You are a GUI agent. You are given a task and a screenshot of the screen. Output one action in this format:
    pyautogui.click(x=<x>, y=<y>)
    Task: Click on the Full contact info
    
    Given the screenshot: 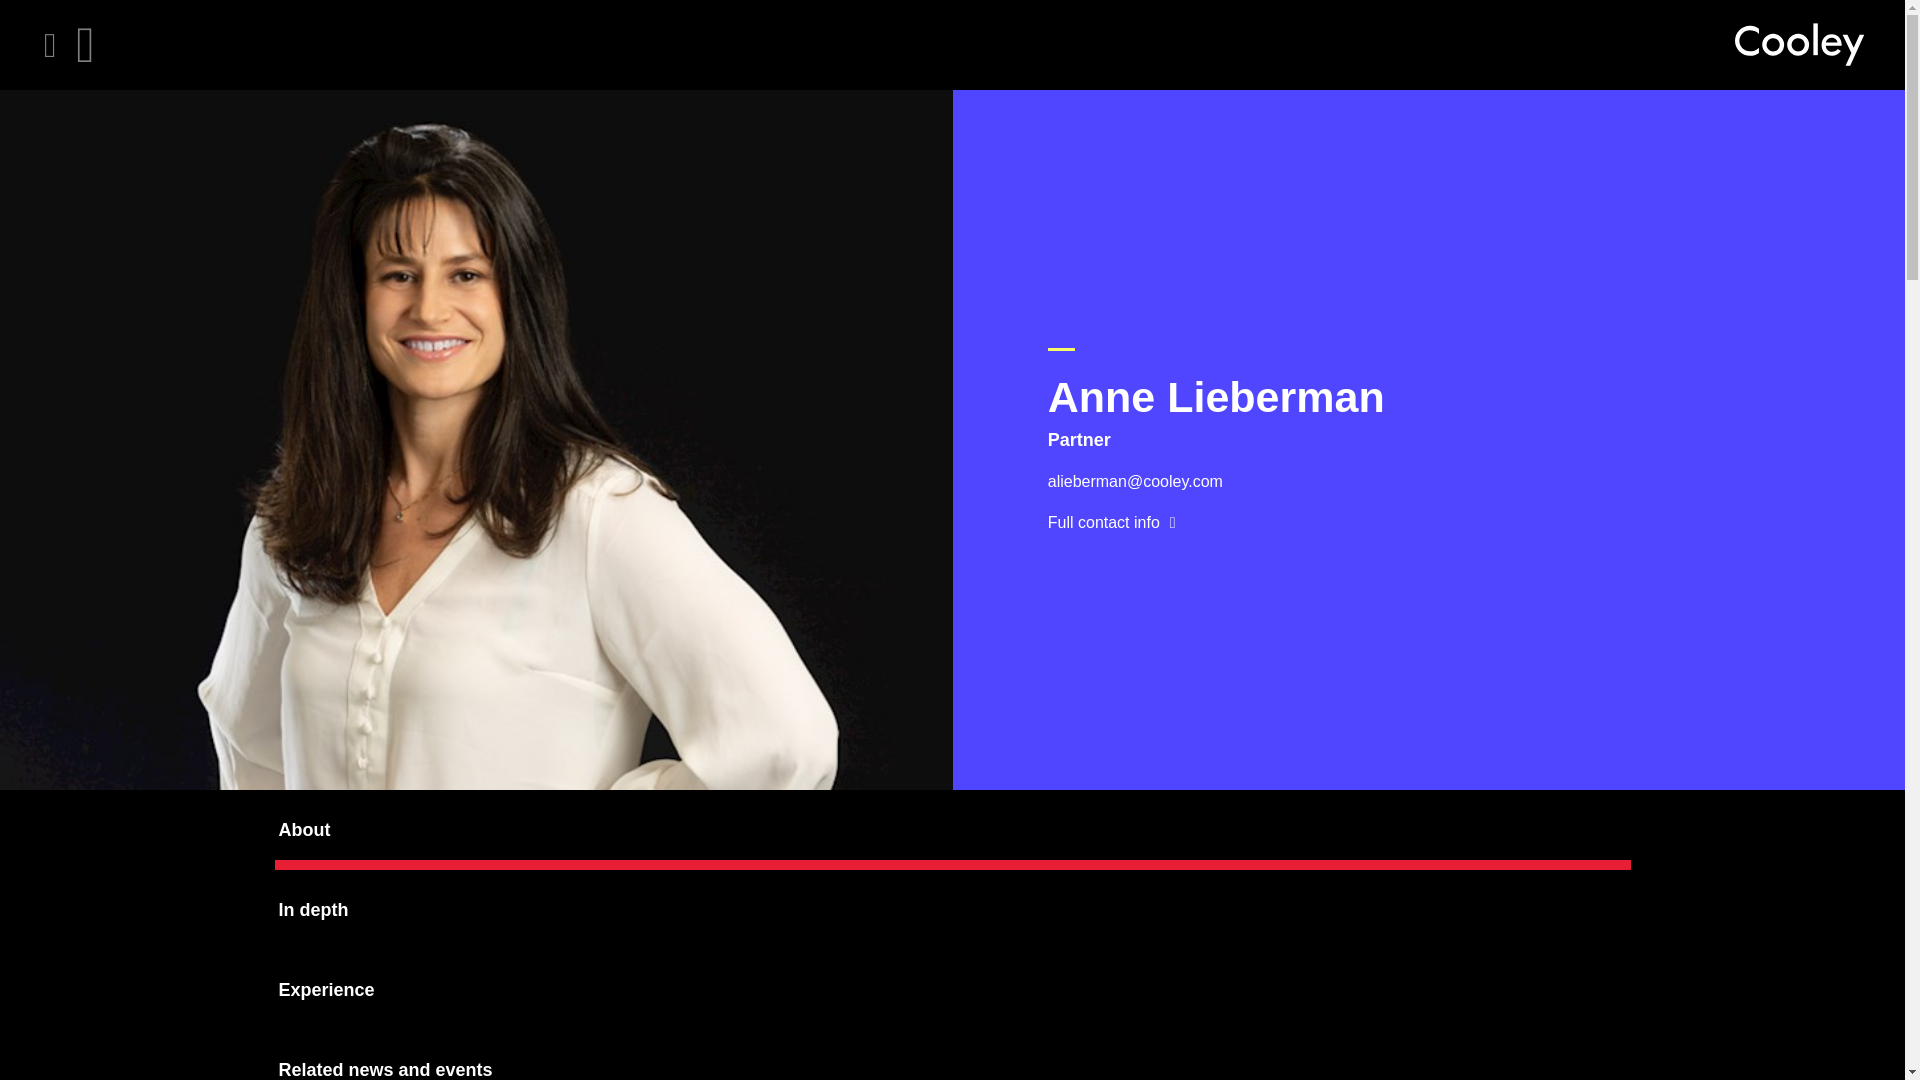 What is the action you would take?
    pyautogui.click(x=1112, y=521)
    